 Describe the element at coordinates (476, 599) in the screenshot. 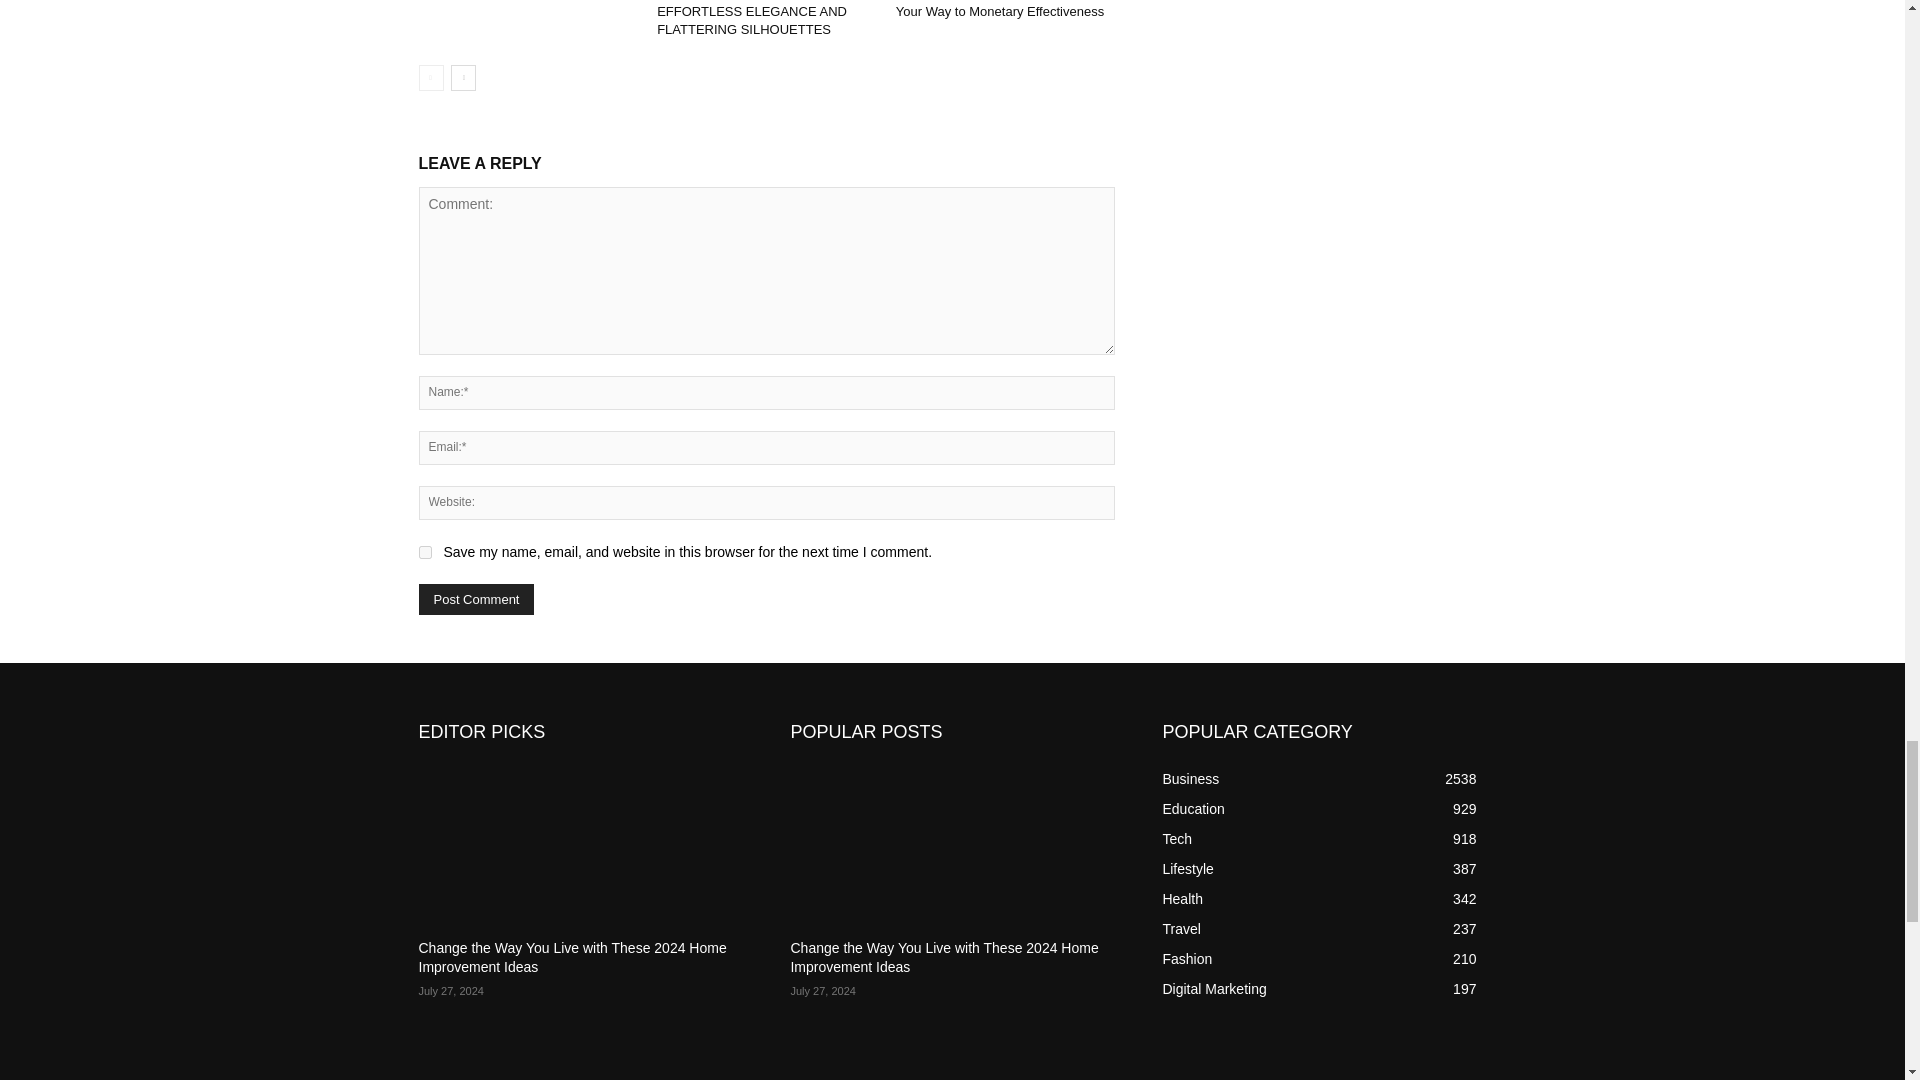

I see `Post Comment` at that location.